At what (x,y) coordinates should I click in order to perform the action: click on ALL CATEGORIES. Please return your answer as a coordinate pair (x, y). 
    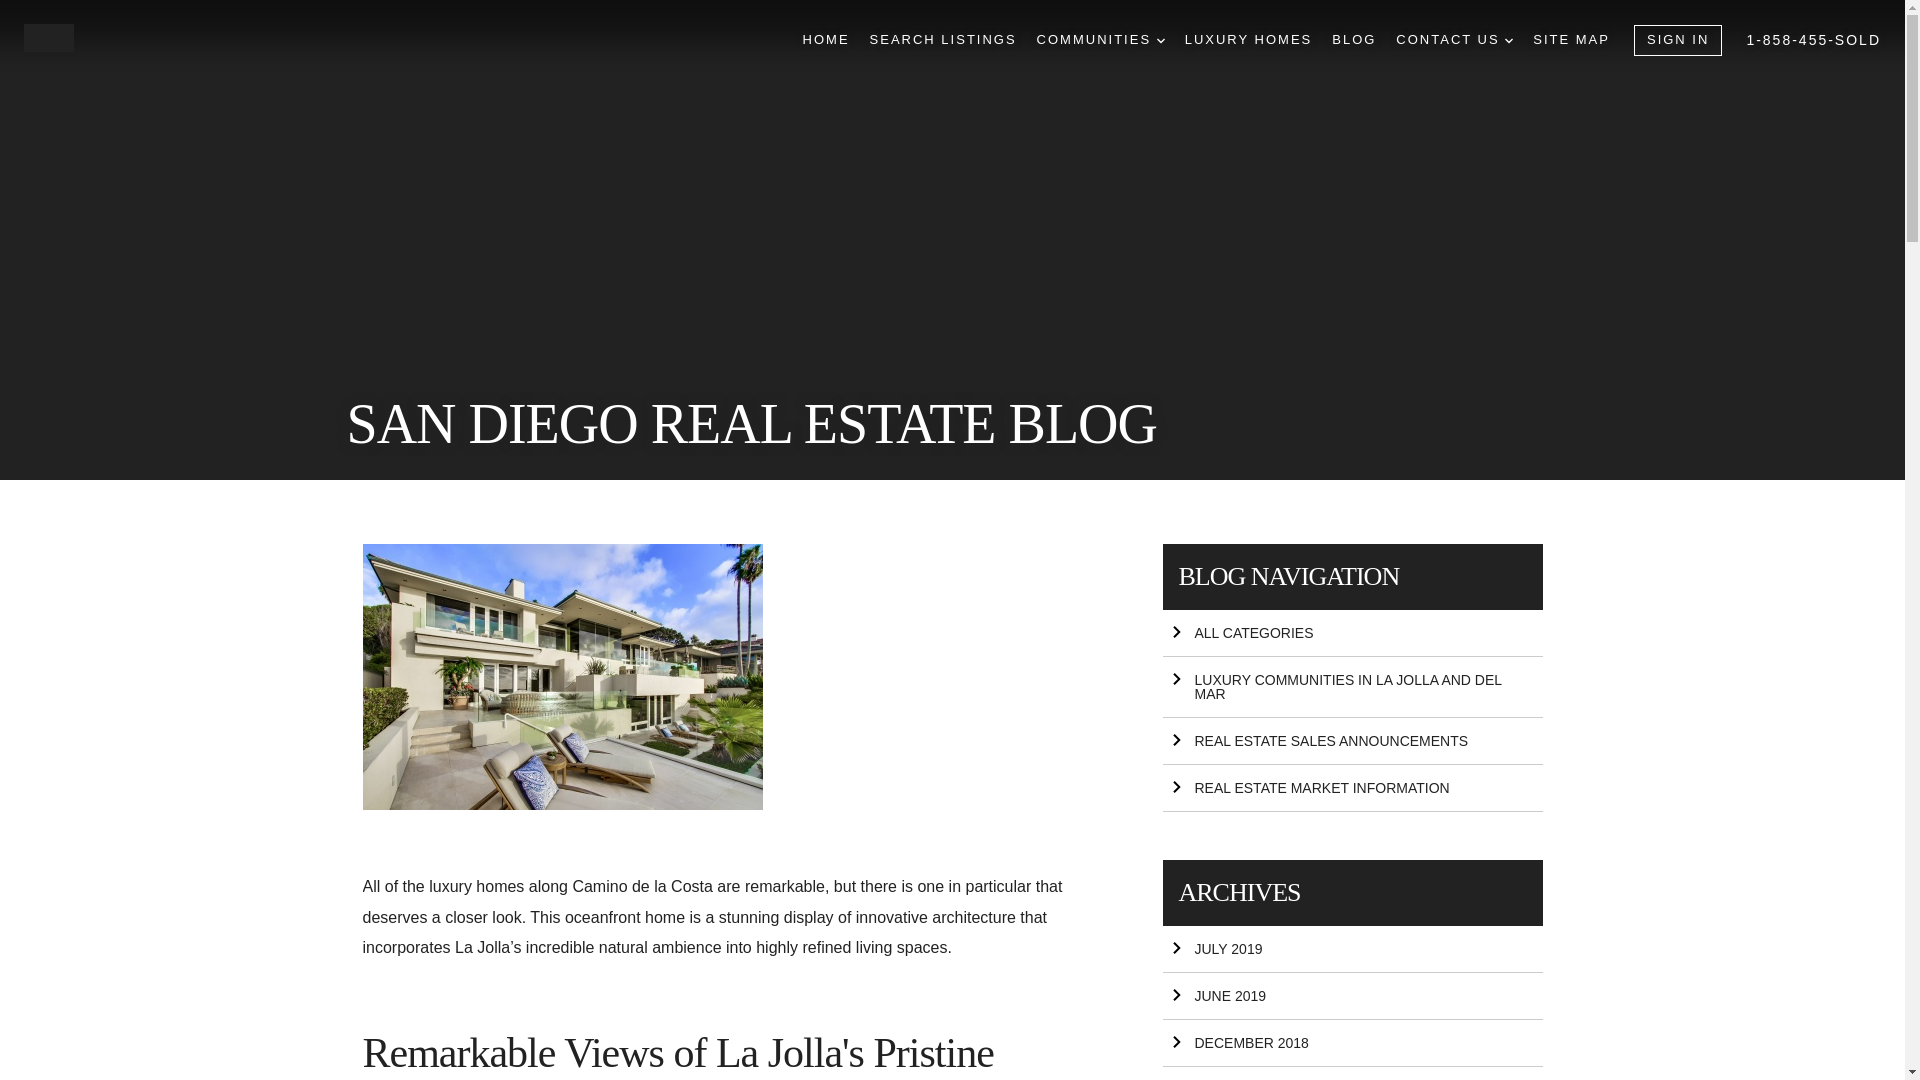
    Looking at the image, I should click on (1351, 633).